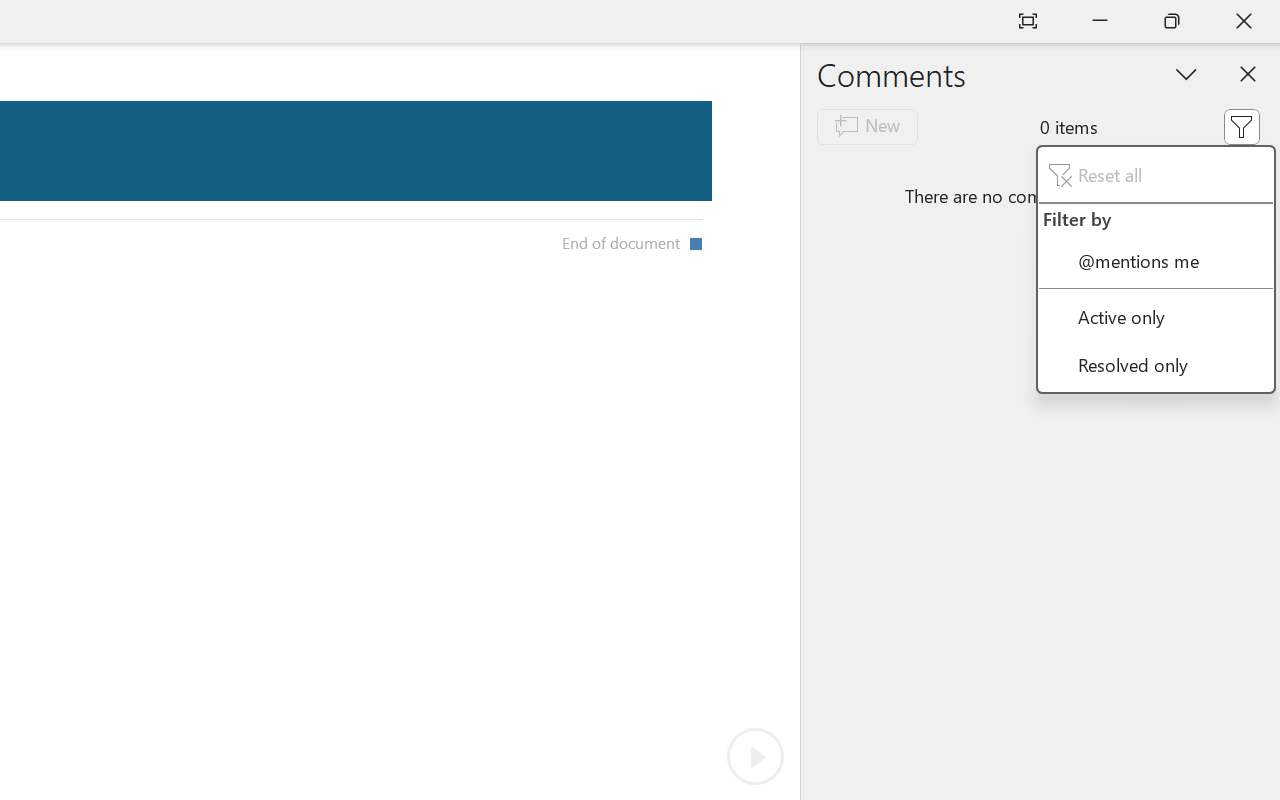 This screenshot has height=800, width=1280. What do you see at coordinates (1156, 364) in the screenshot?
I see `Resolved only` at bounding box center [1156, 364].